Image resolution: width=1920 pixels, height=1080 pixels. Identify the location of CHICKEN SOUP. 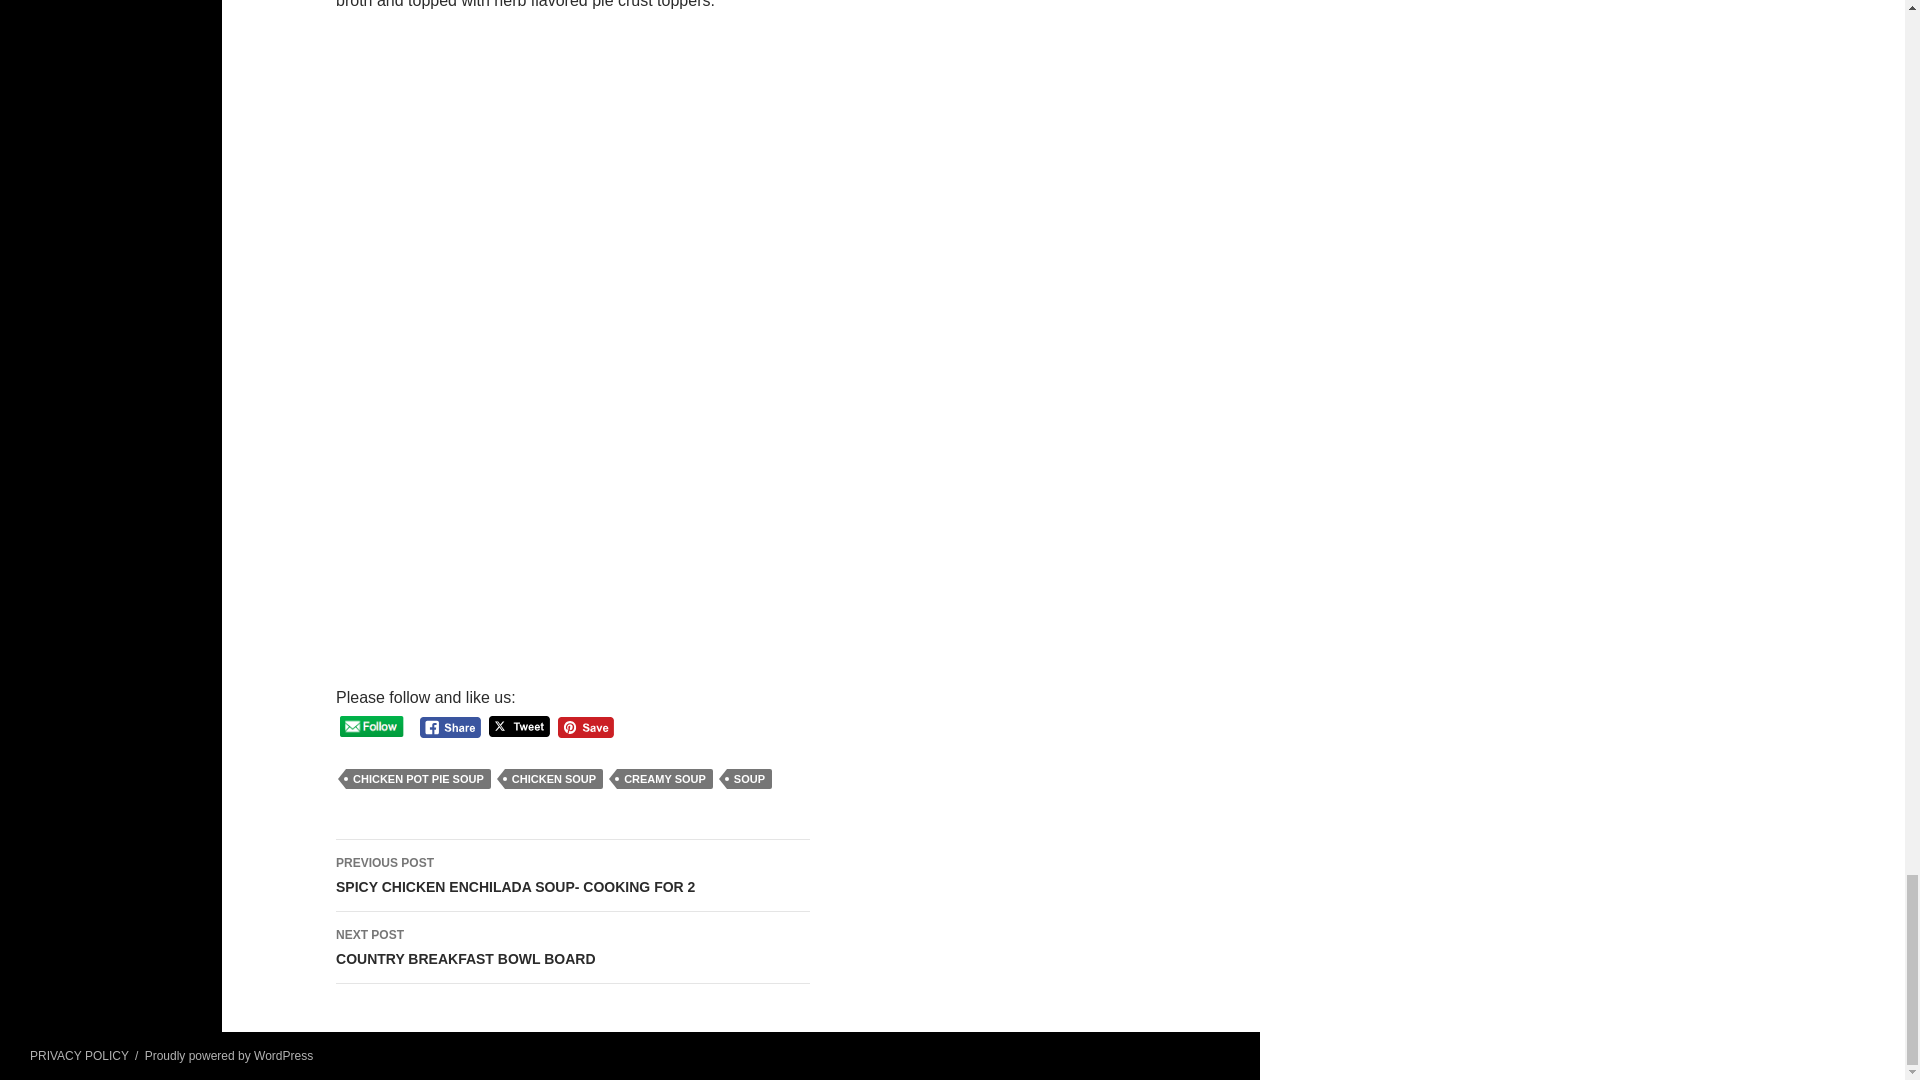
(553, 778).